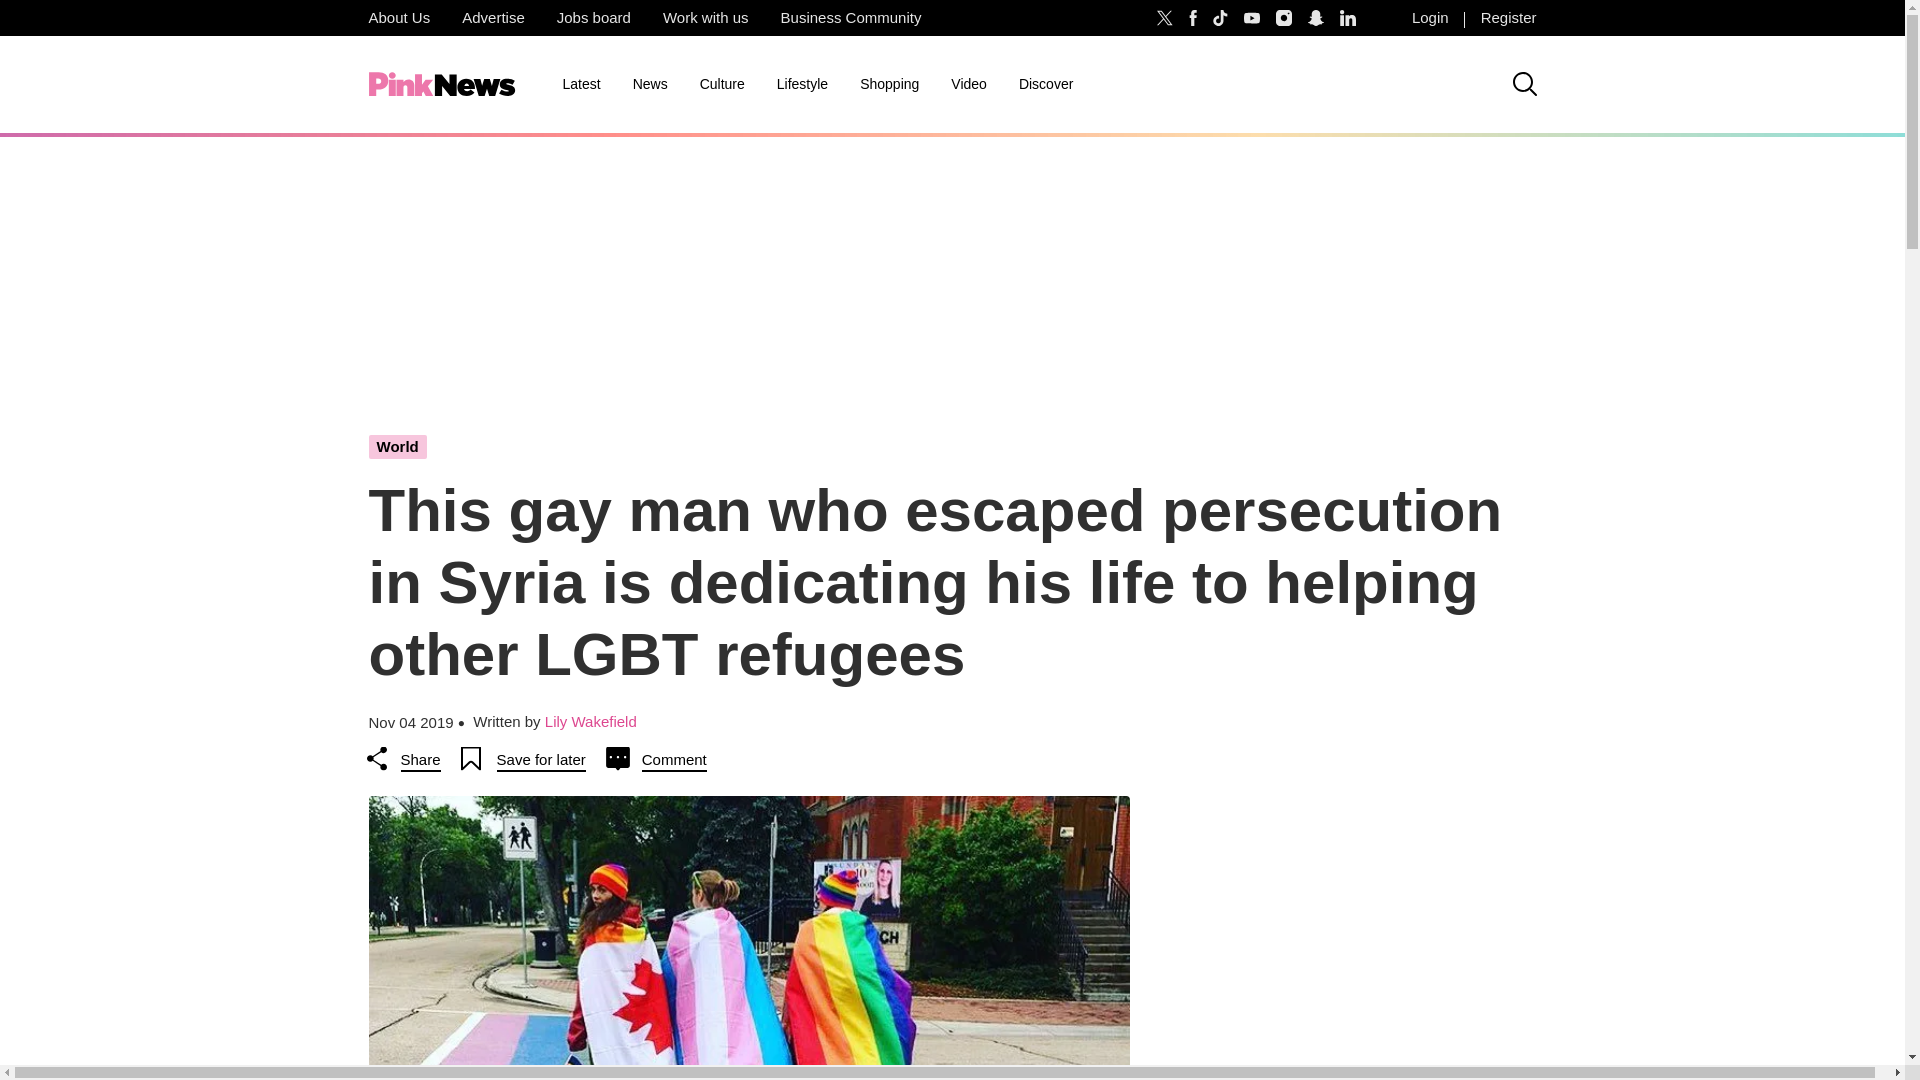 The height and width of the screenshot is (1080, 1920). Describe the element at coordinates (493, 18) in the screenshot. I see `Advertise` at that location.